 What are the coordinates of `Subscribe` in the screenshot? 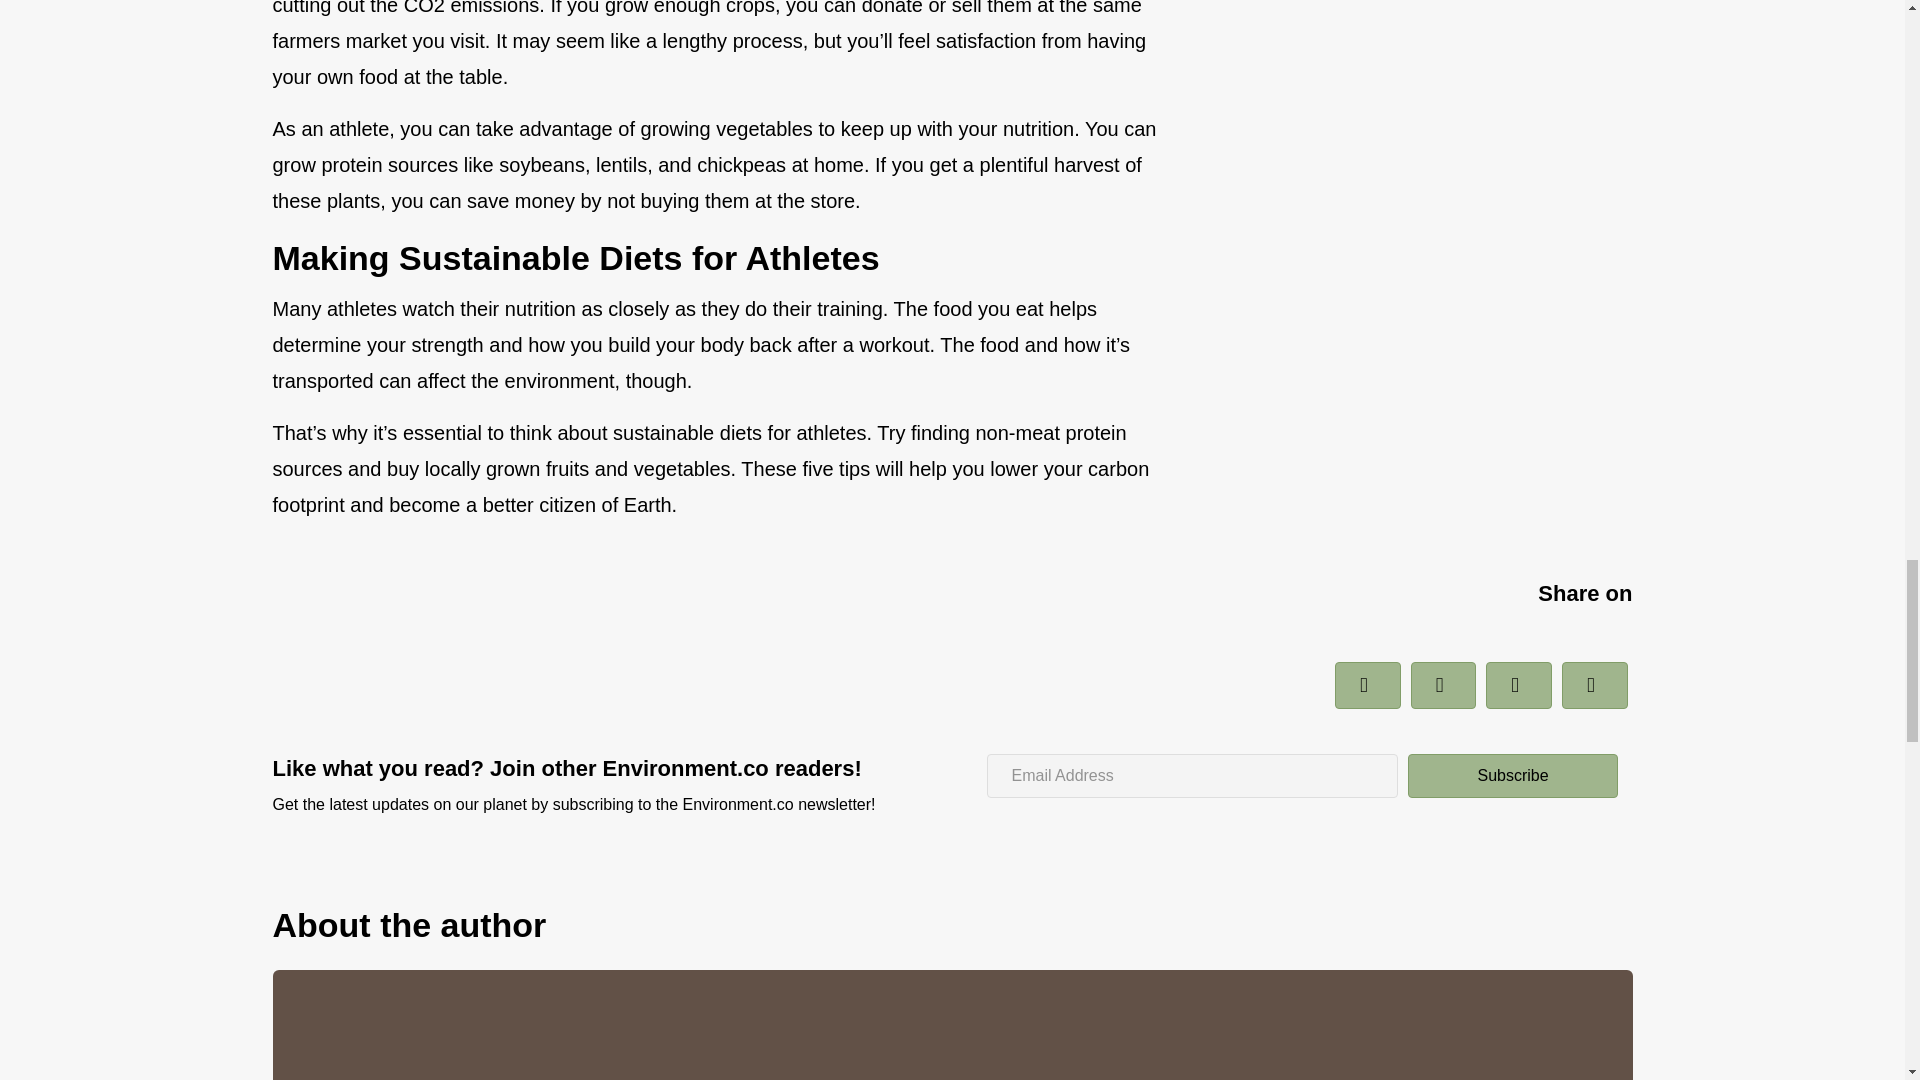 It's located at (1512, 776).